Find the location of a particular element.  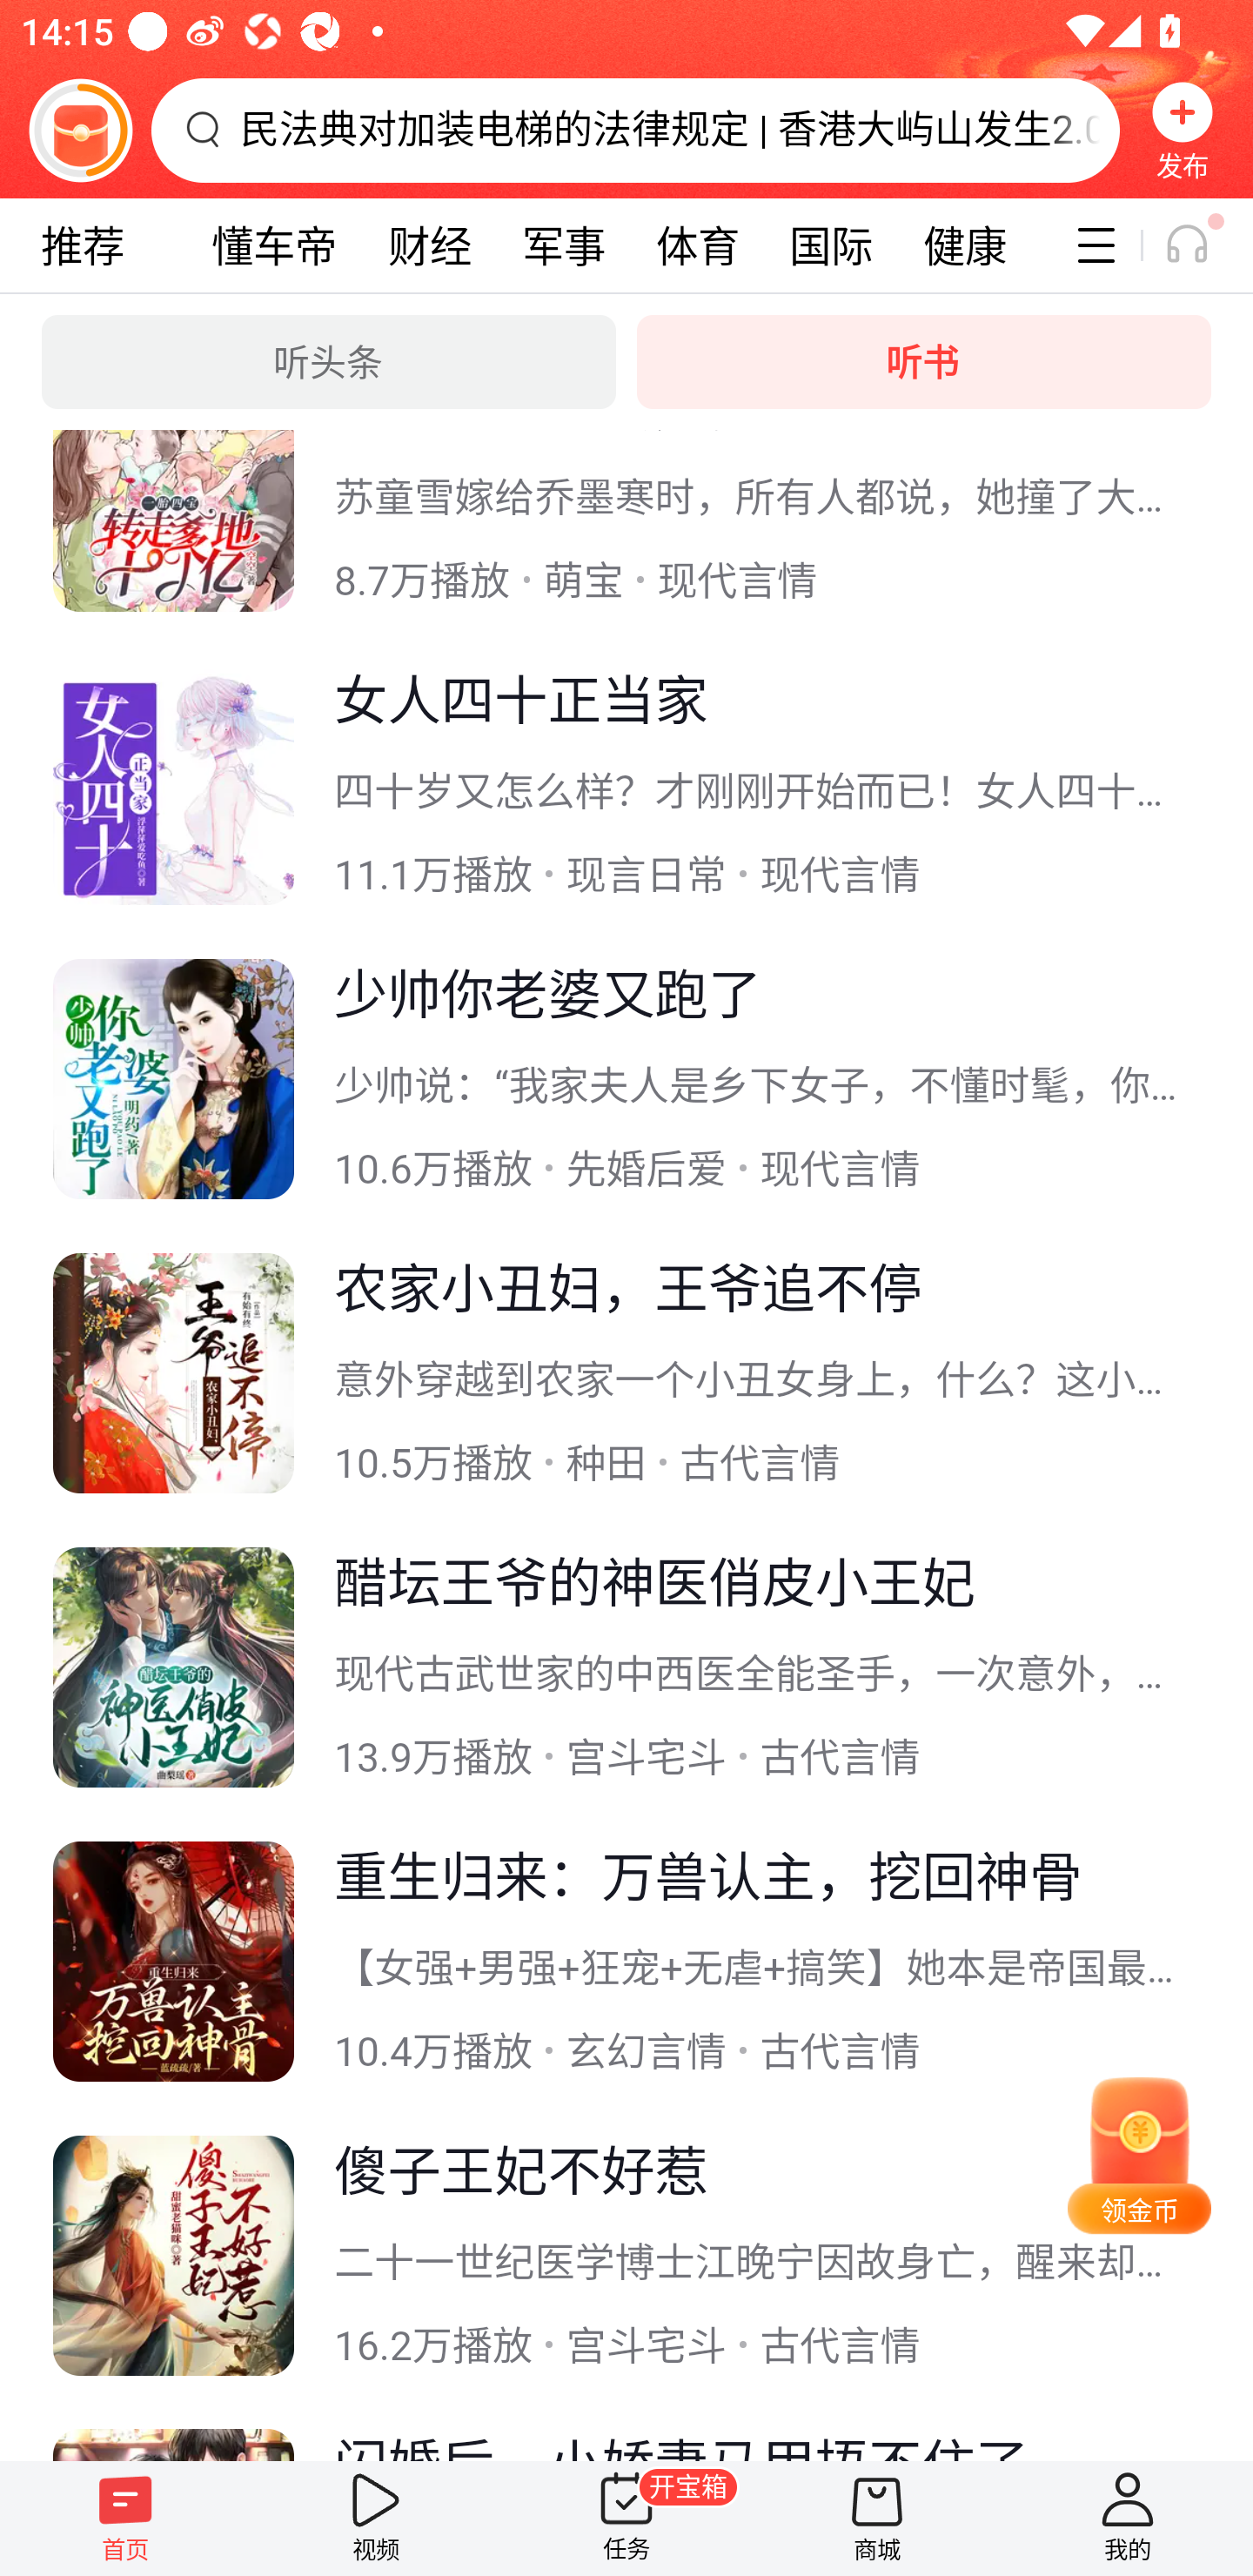

首页 is located at coordinates (125, 2518).